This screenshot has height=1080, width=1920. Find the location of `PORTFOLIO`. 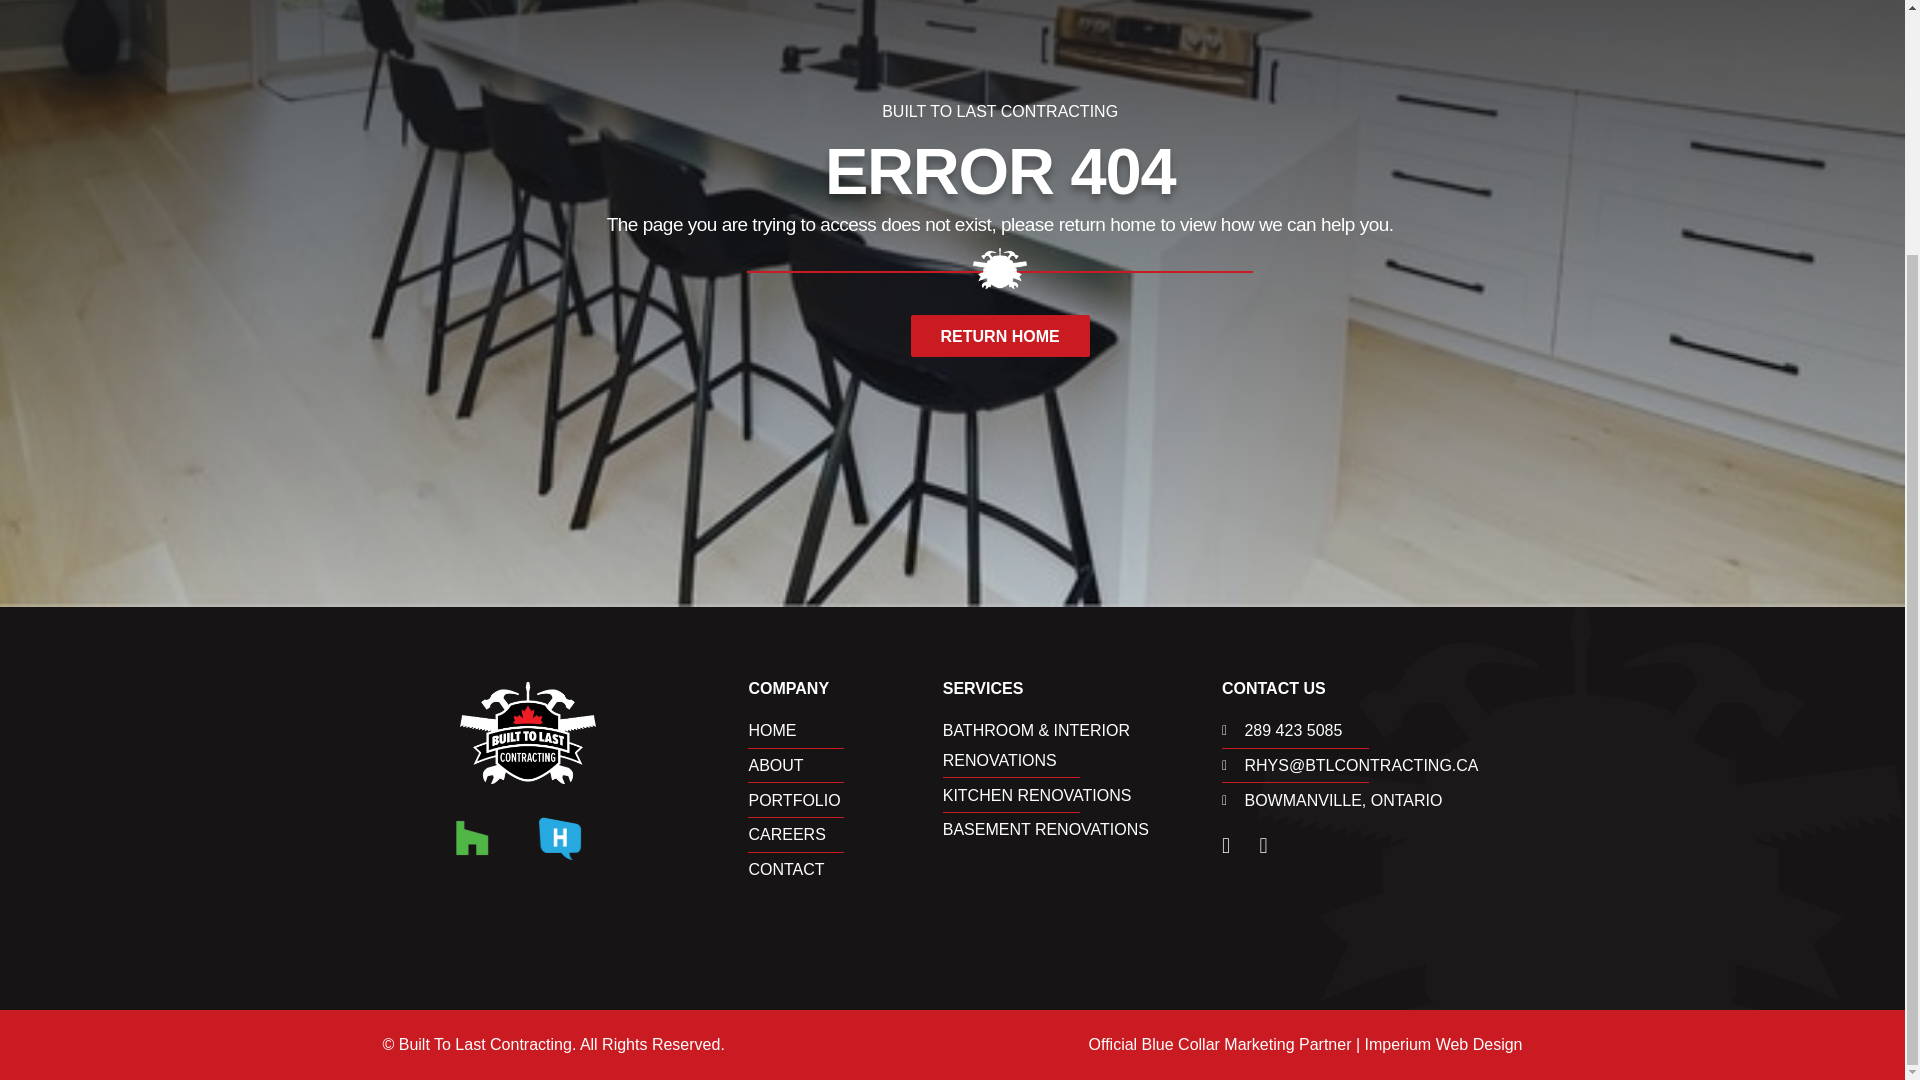

PORTFOLIO is located at coordinates (845, 801).